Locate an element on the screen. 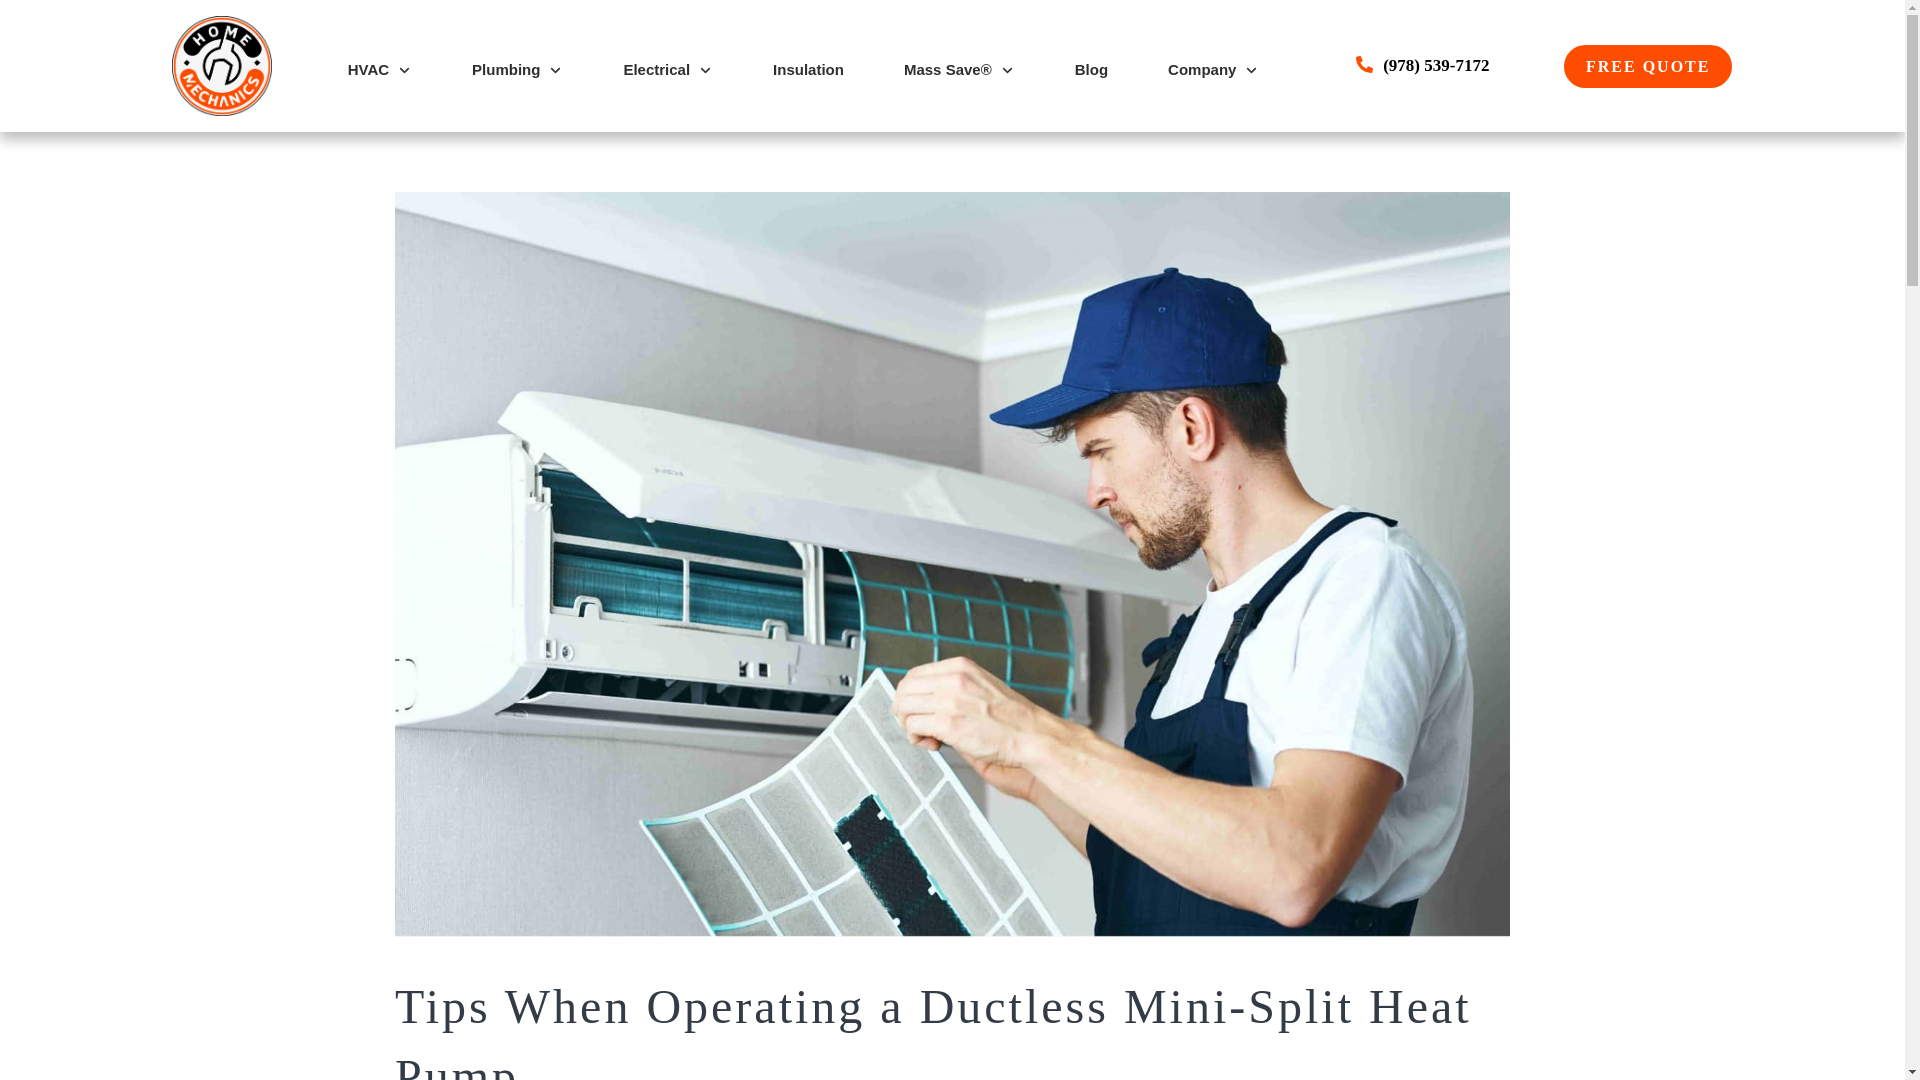 Image resolution: width=1920 pixels, height=1080 pixels. Company is located at coordinates (1213, 70).